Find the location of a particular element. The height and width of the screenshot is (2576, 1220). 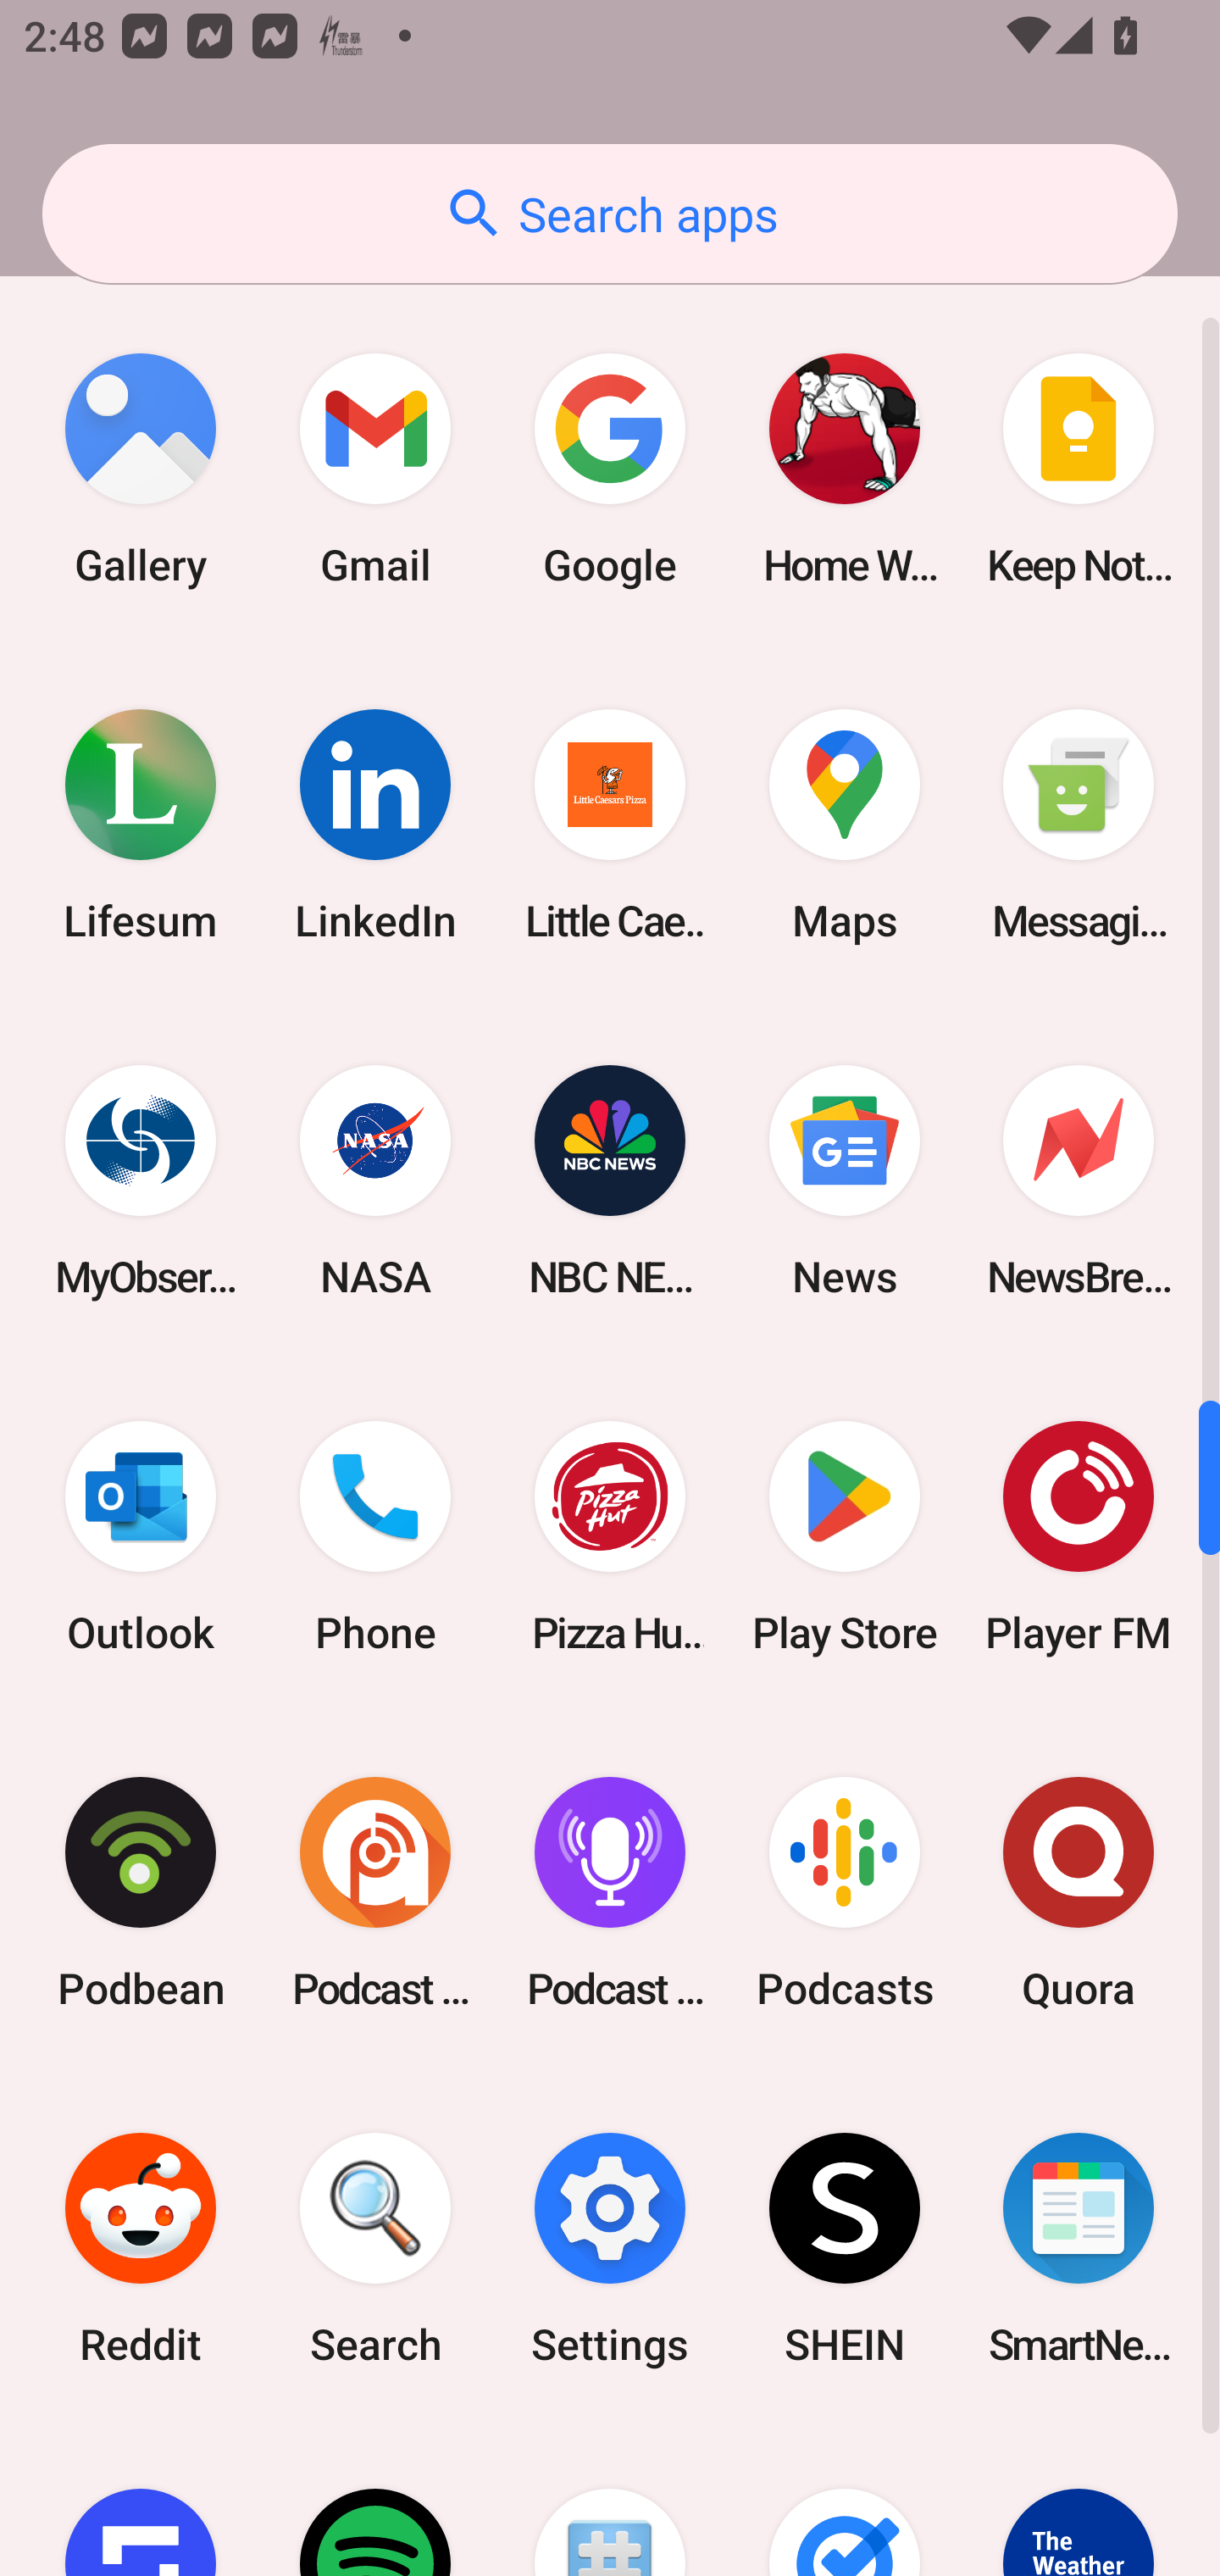

Google is located at coordinates (610, 469).